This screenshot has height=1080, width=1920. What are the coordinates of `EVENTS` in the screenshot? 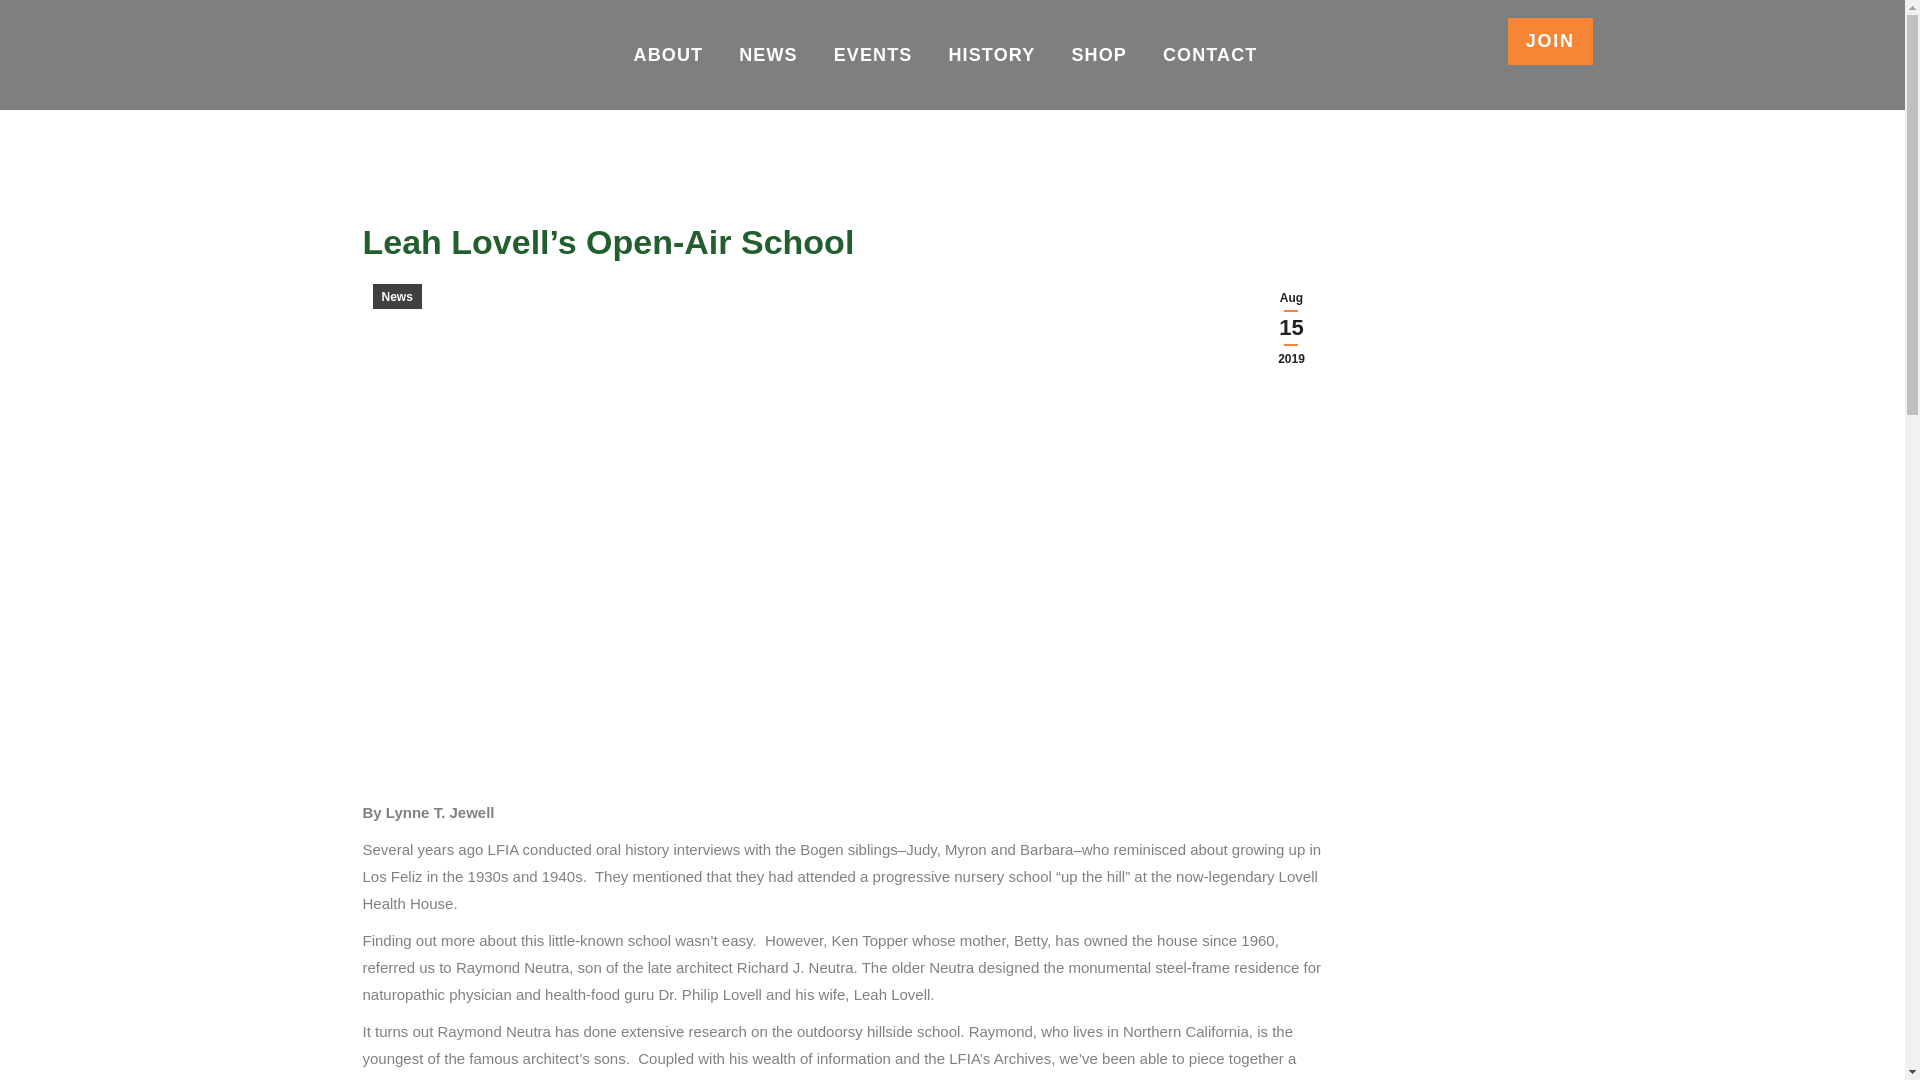 It's located at (873, 54).